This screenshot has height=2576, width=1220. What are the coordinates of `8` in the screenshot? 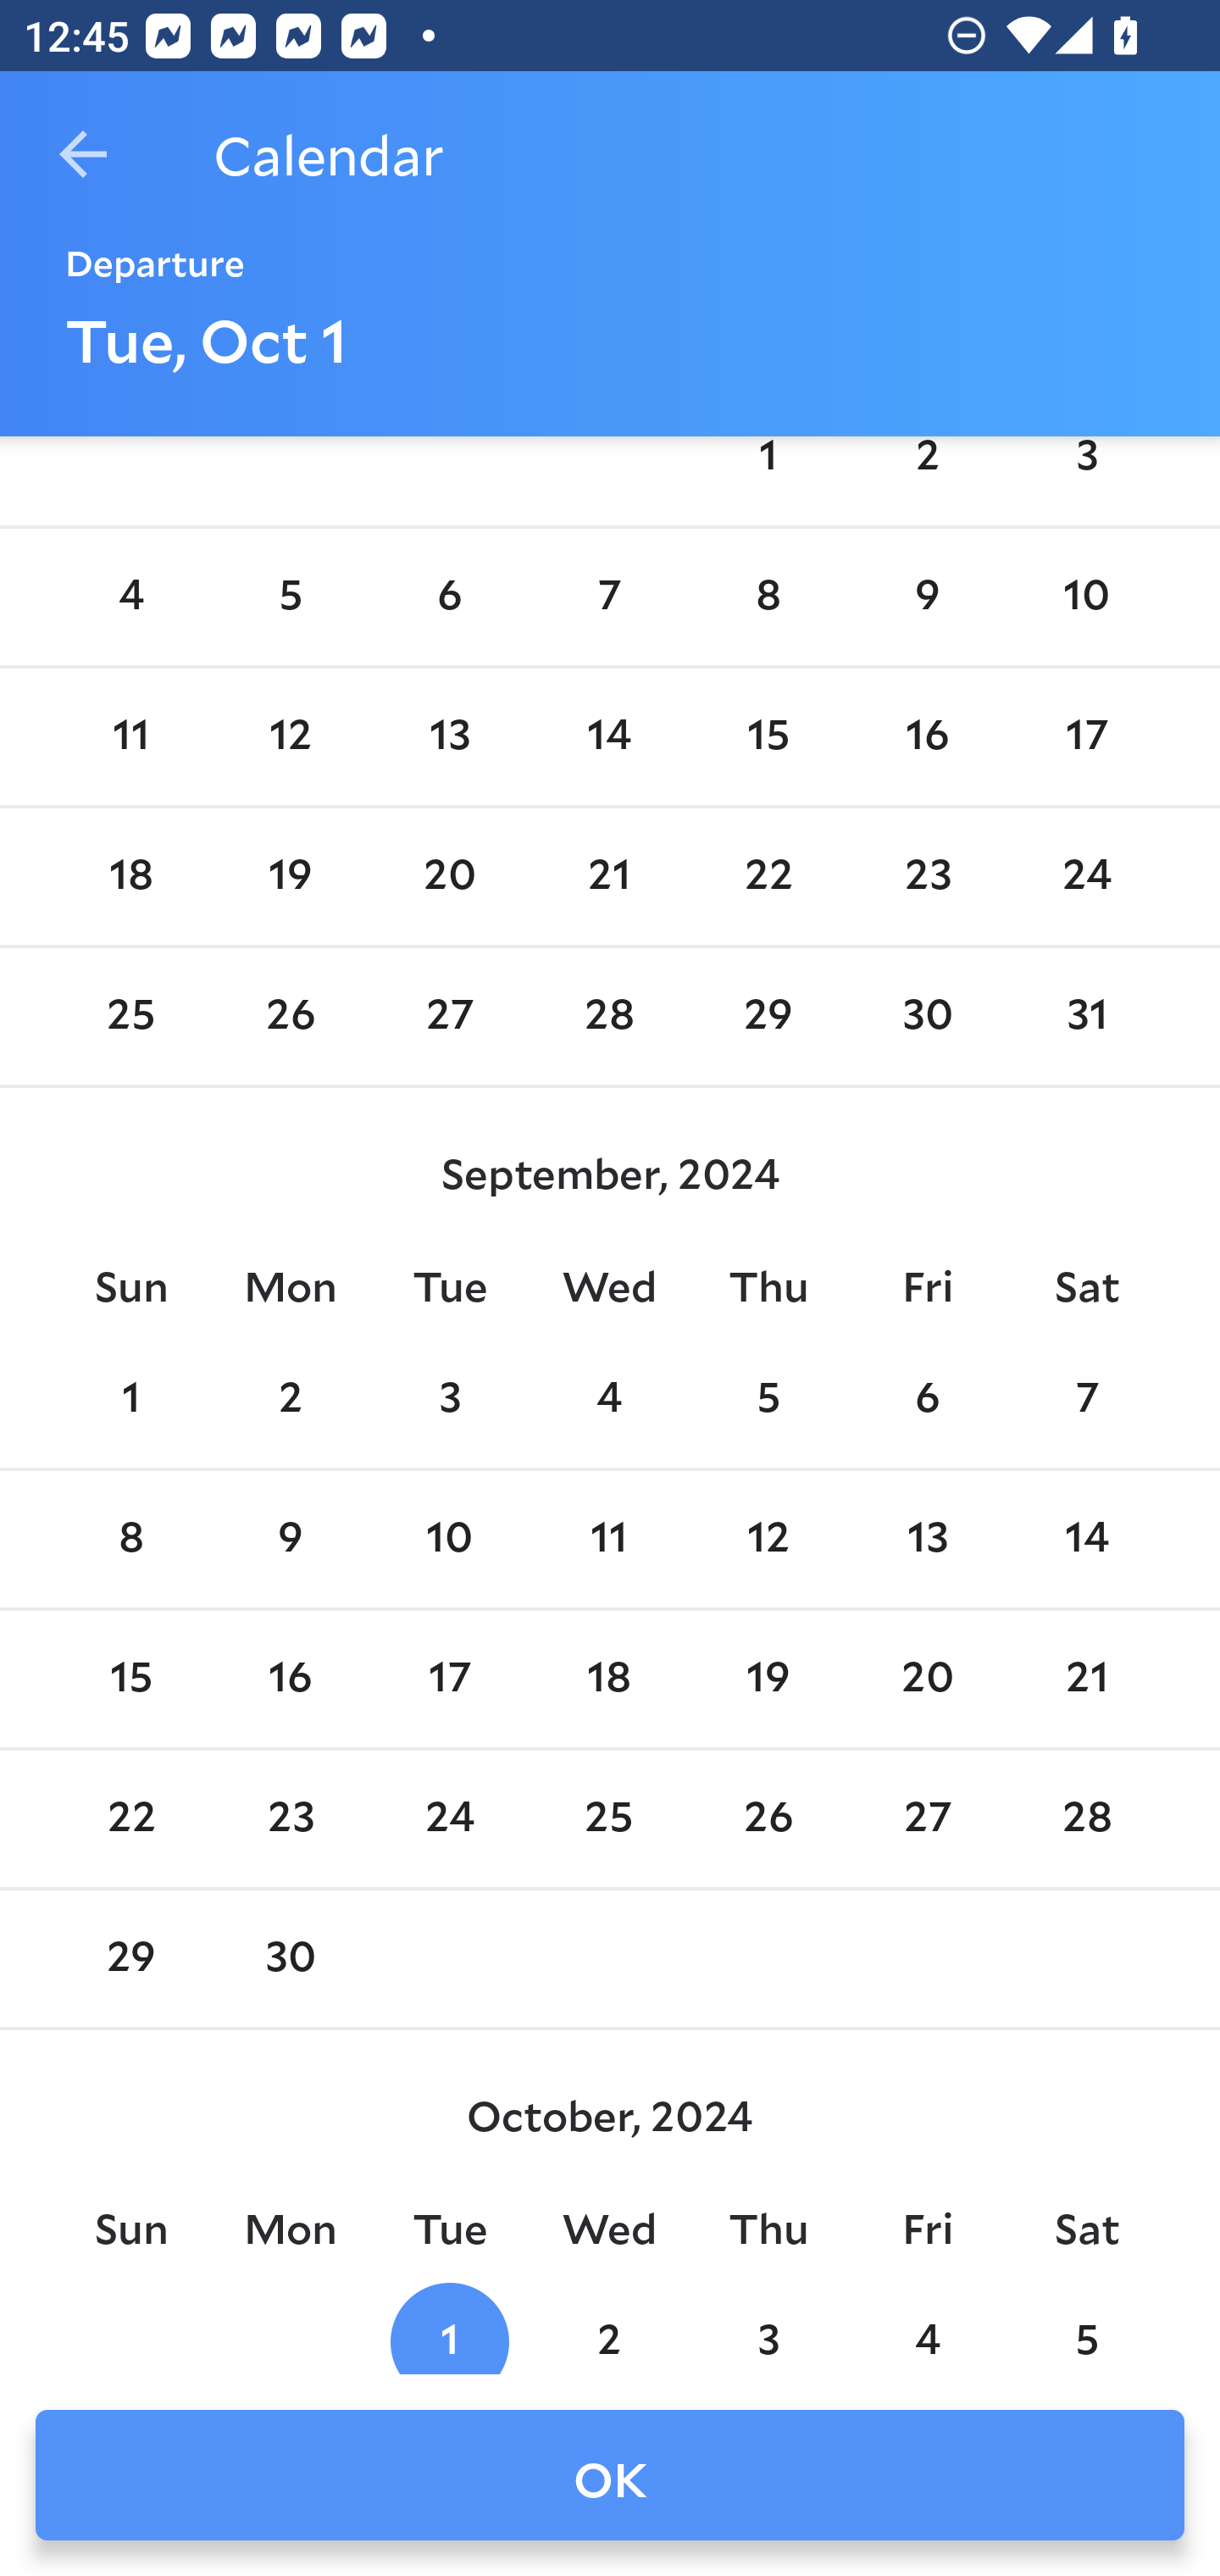 It's located at (768, 597).